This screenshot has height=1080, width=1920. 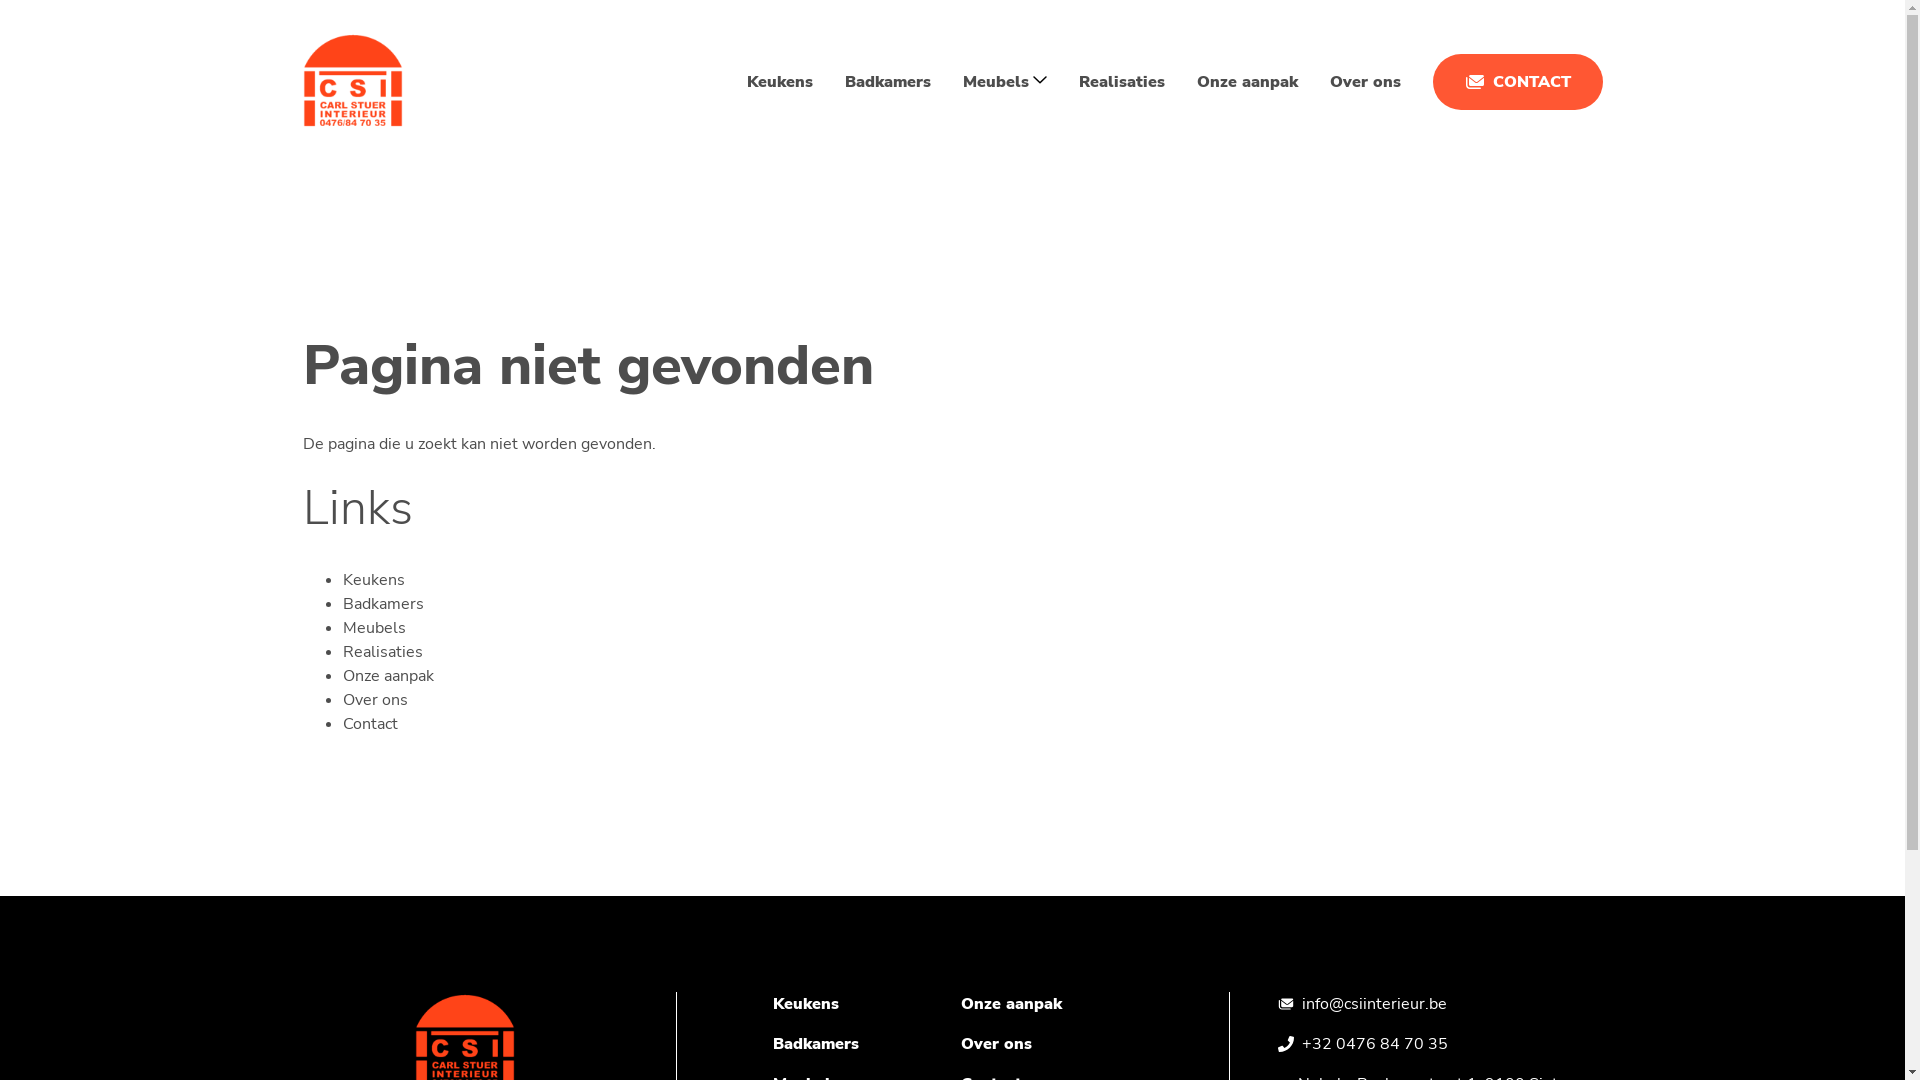 What do you see at coordinates (1374, 1004) in the screenshot?
I see `info@csiinterieur.be` at bounding box center [1374, 1004].